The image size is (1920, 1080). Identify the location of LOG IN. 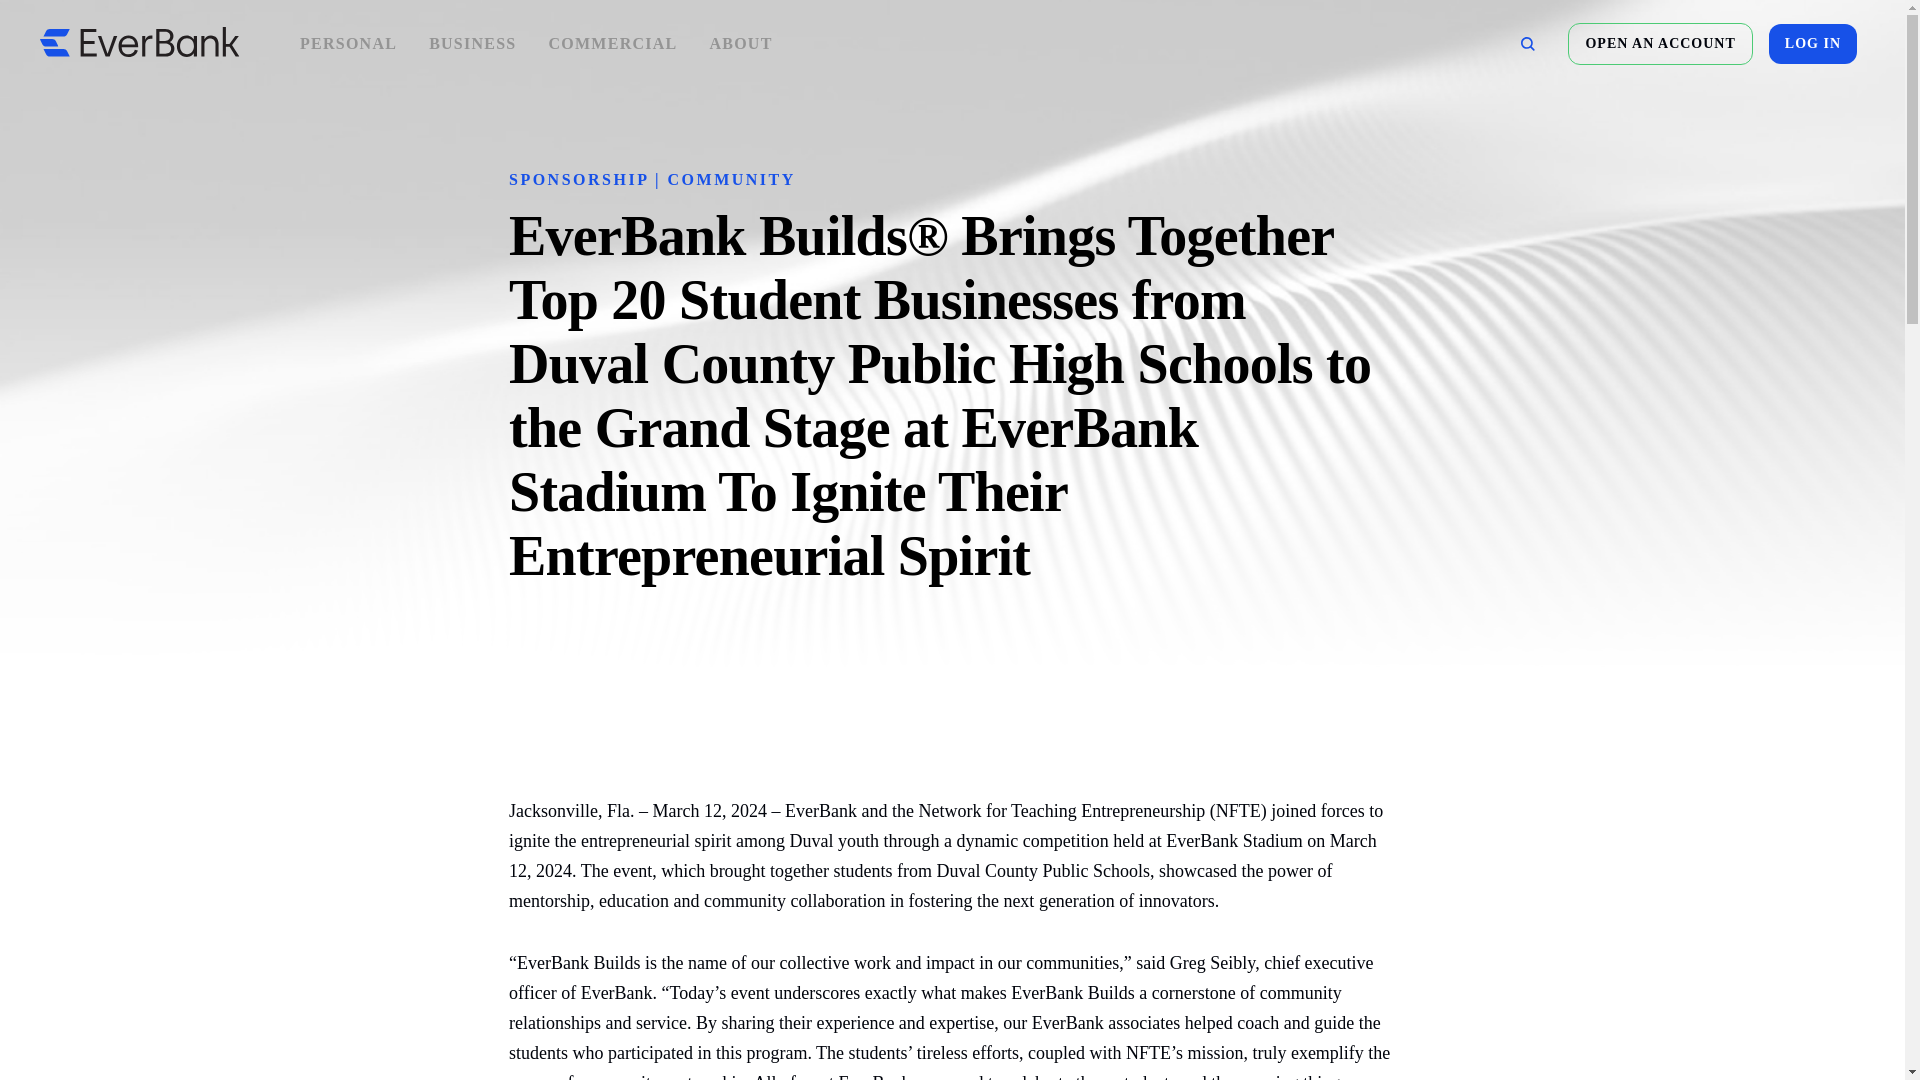
(1812, 43).